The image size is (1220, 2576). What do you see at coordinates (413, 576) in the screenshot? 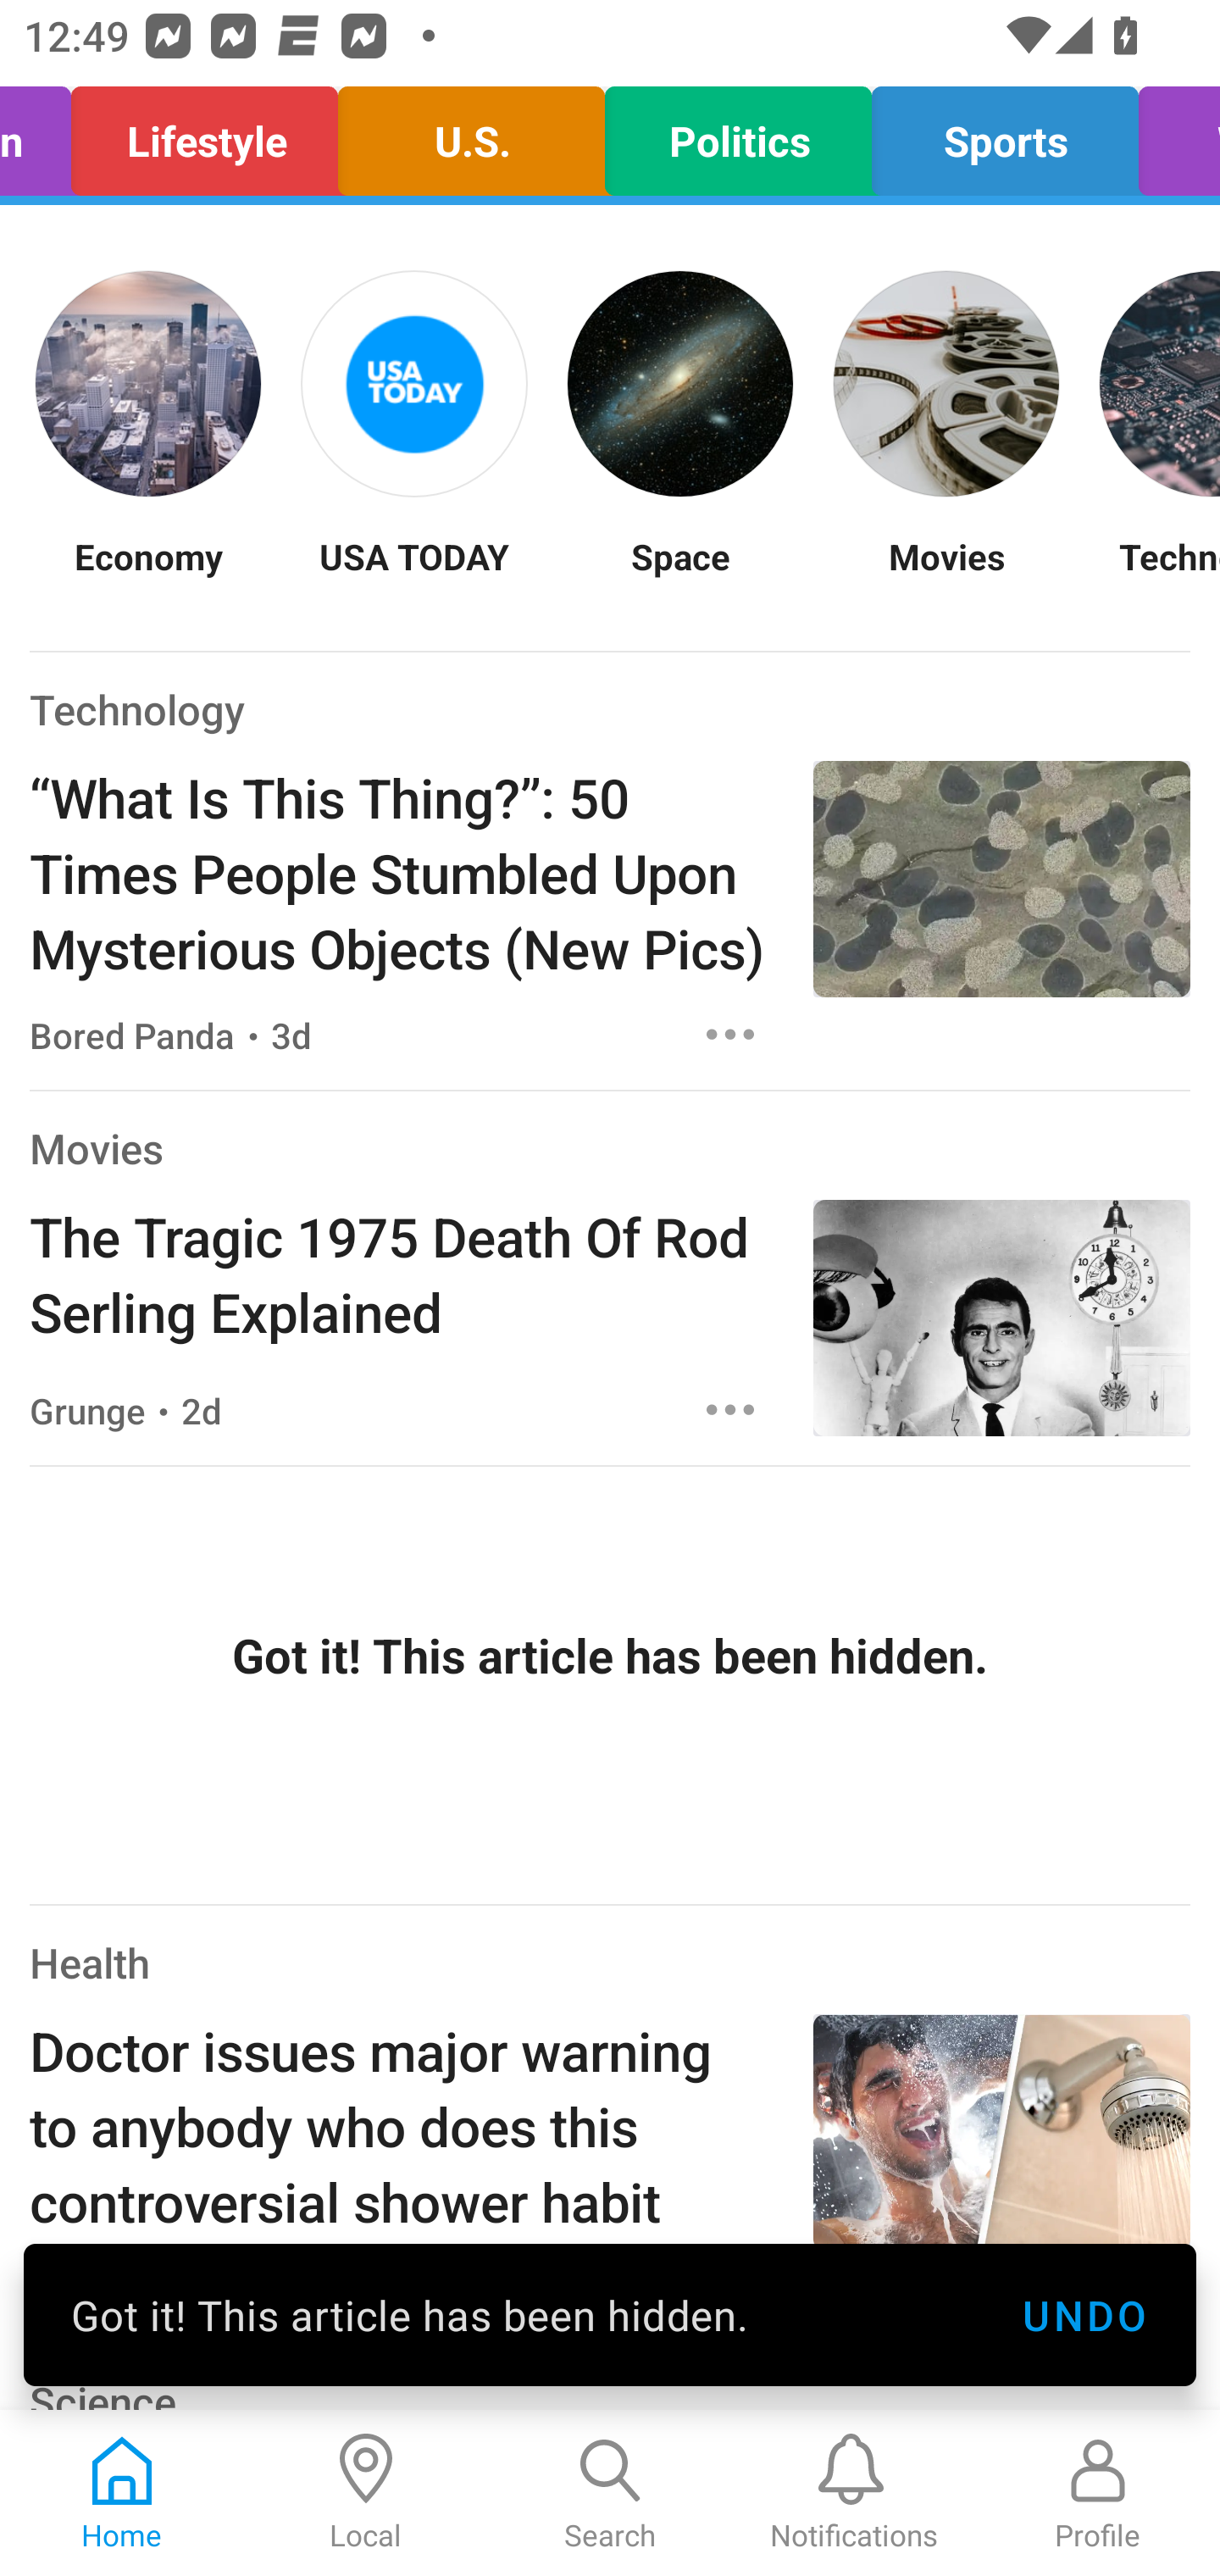
I see `USA TODAY` at bounding box center [413, 576].